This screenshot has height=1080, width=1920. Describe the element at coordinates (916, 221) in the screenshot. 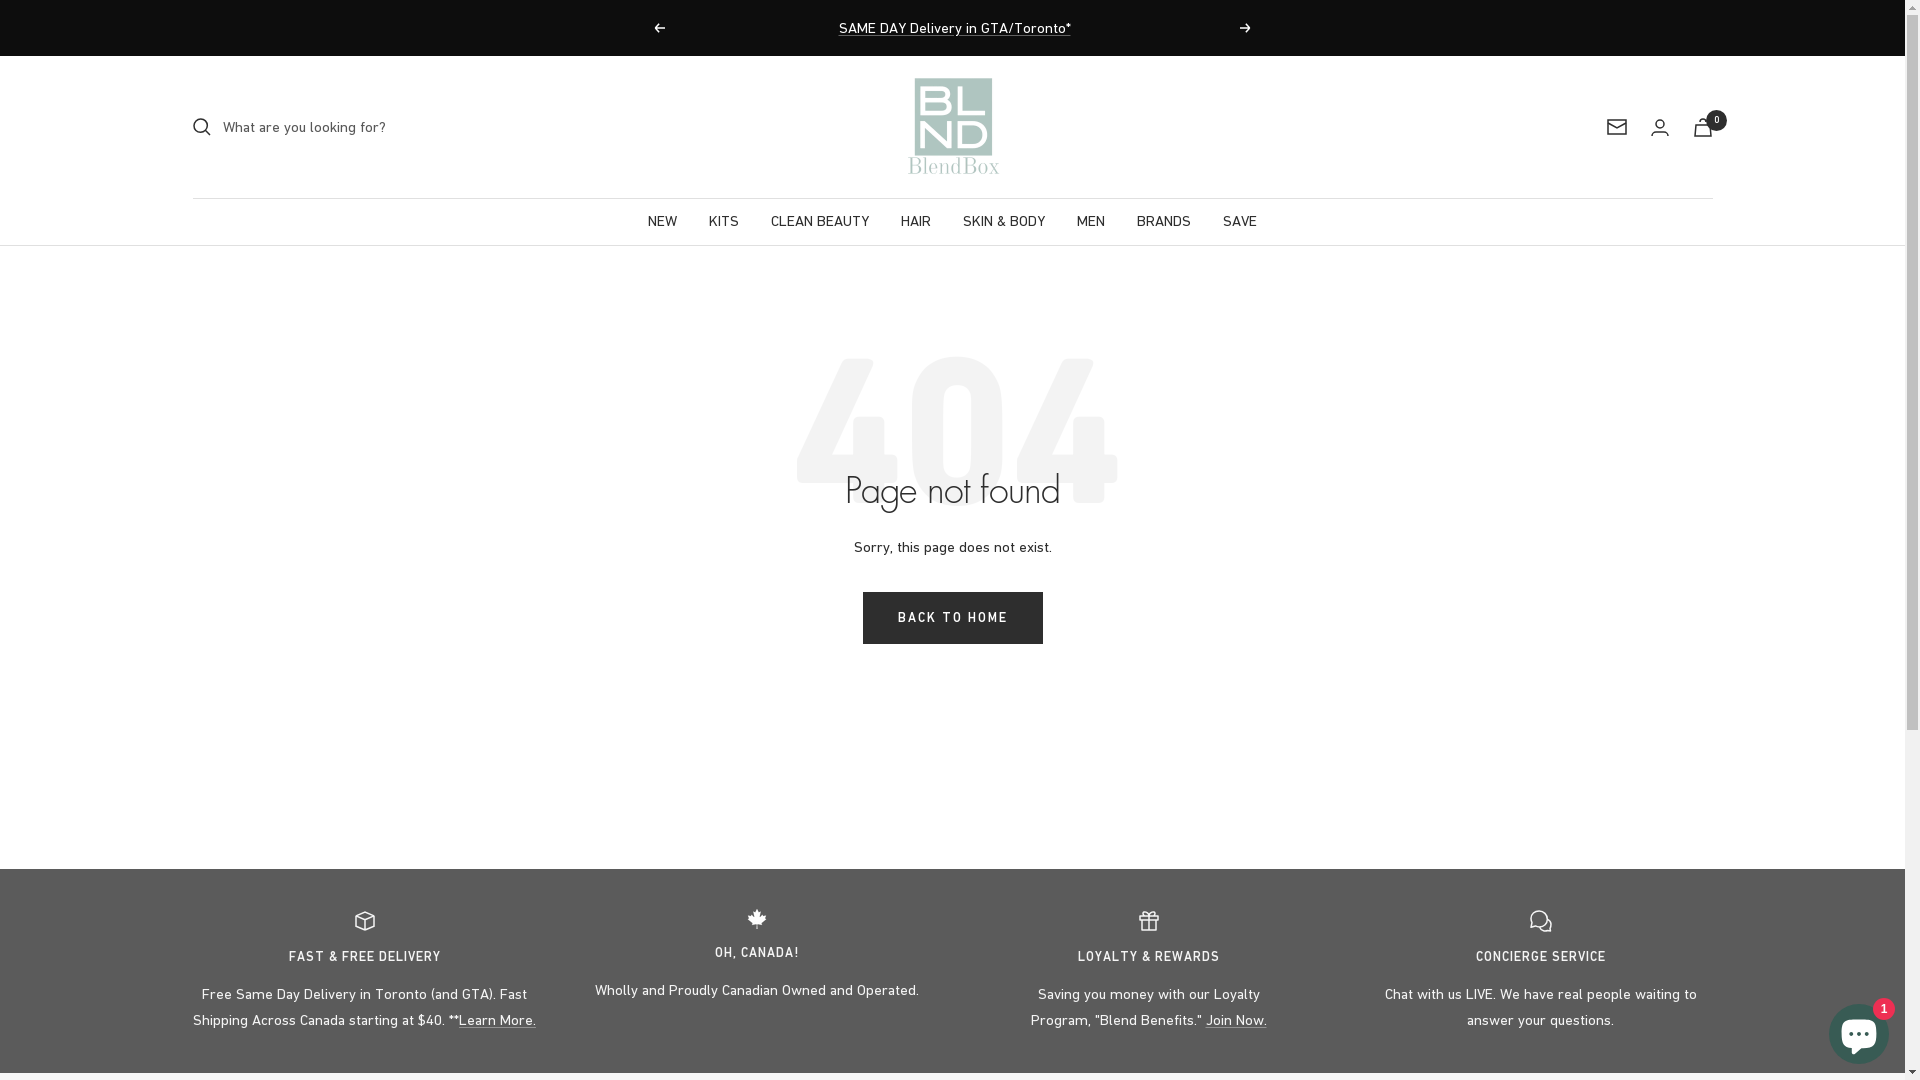

I see `HAIR` at that location.